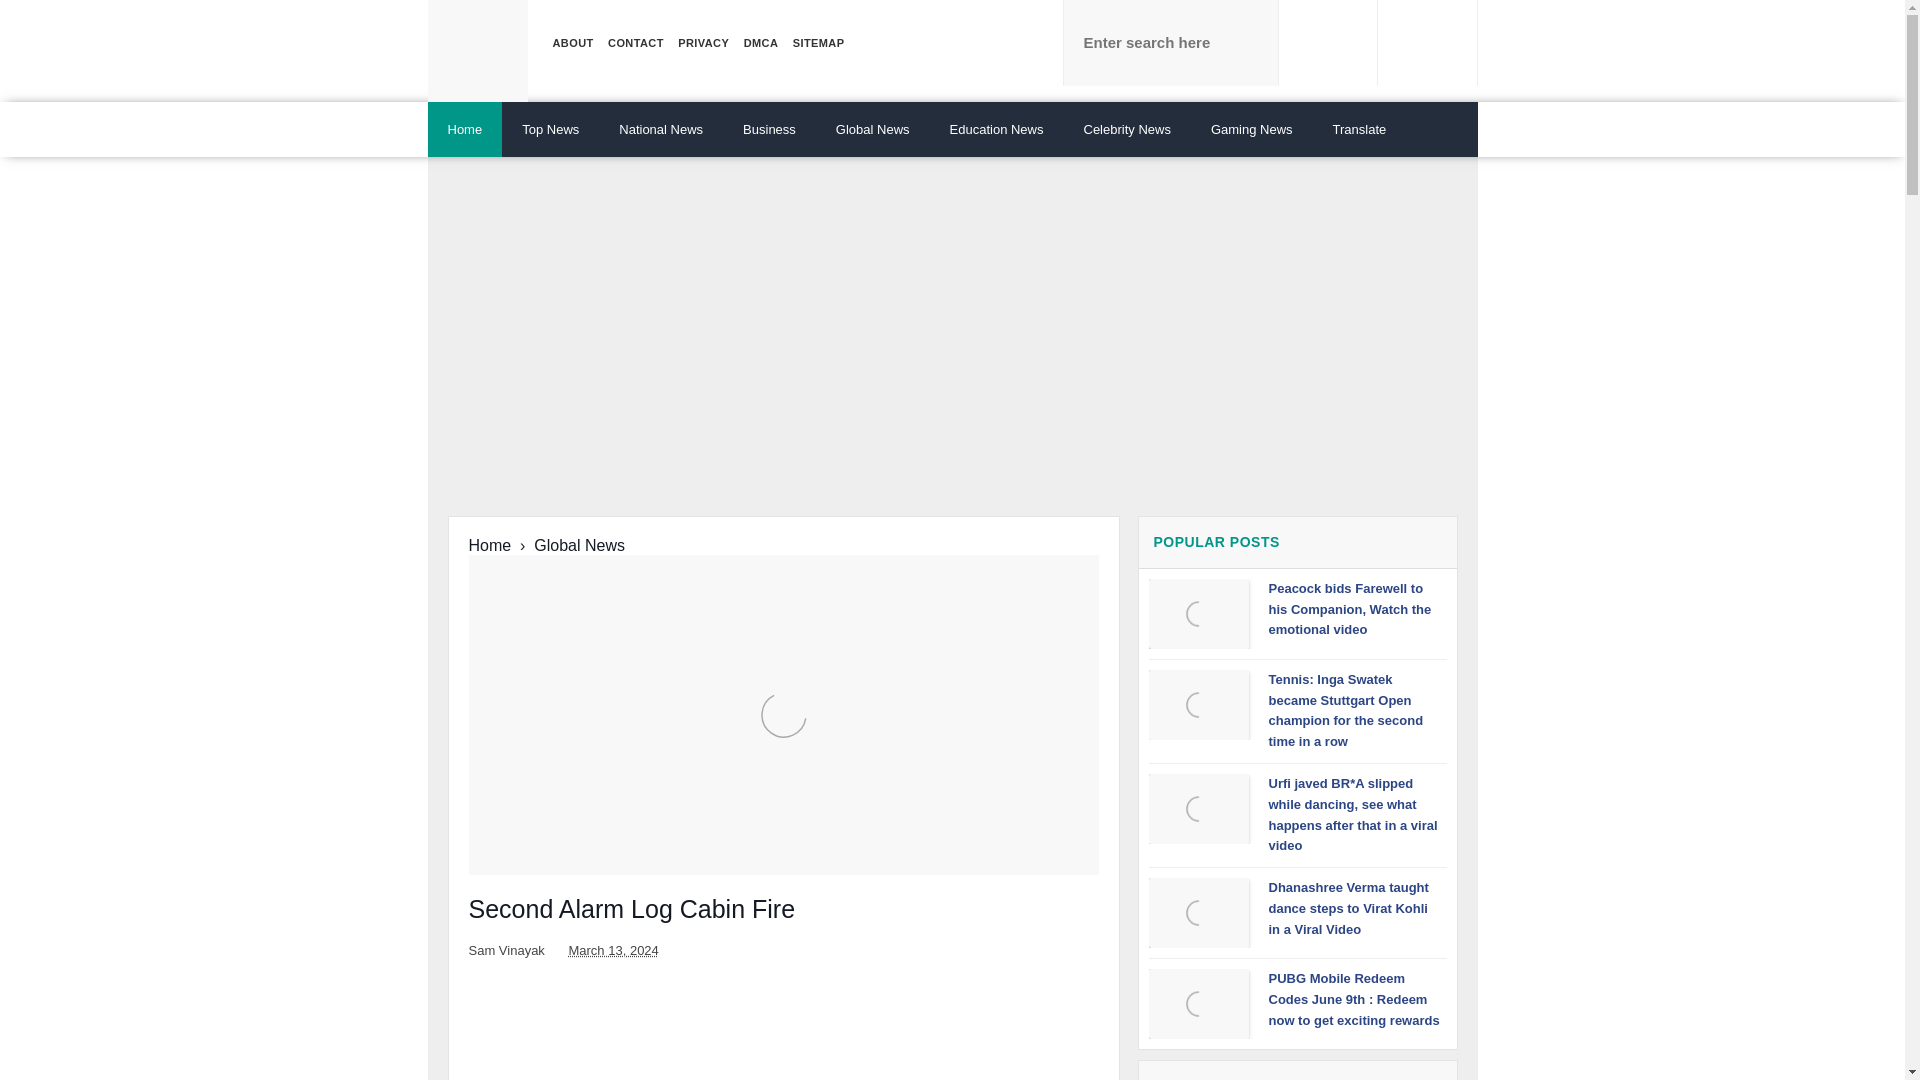  I want to click on Search, so click(1328, 43).